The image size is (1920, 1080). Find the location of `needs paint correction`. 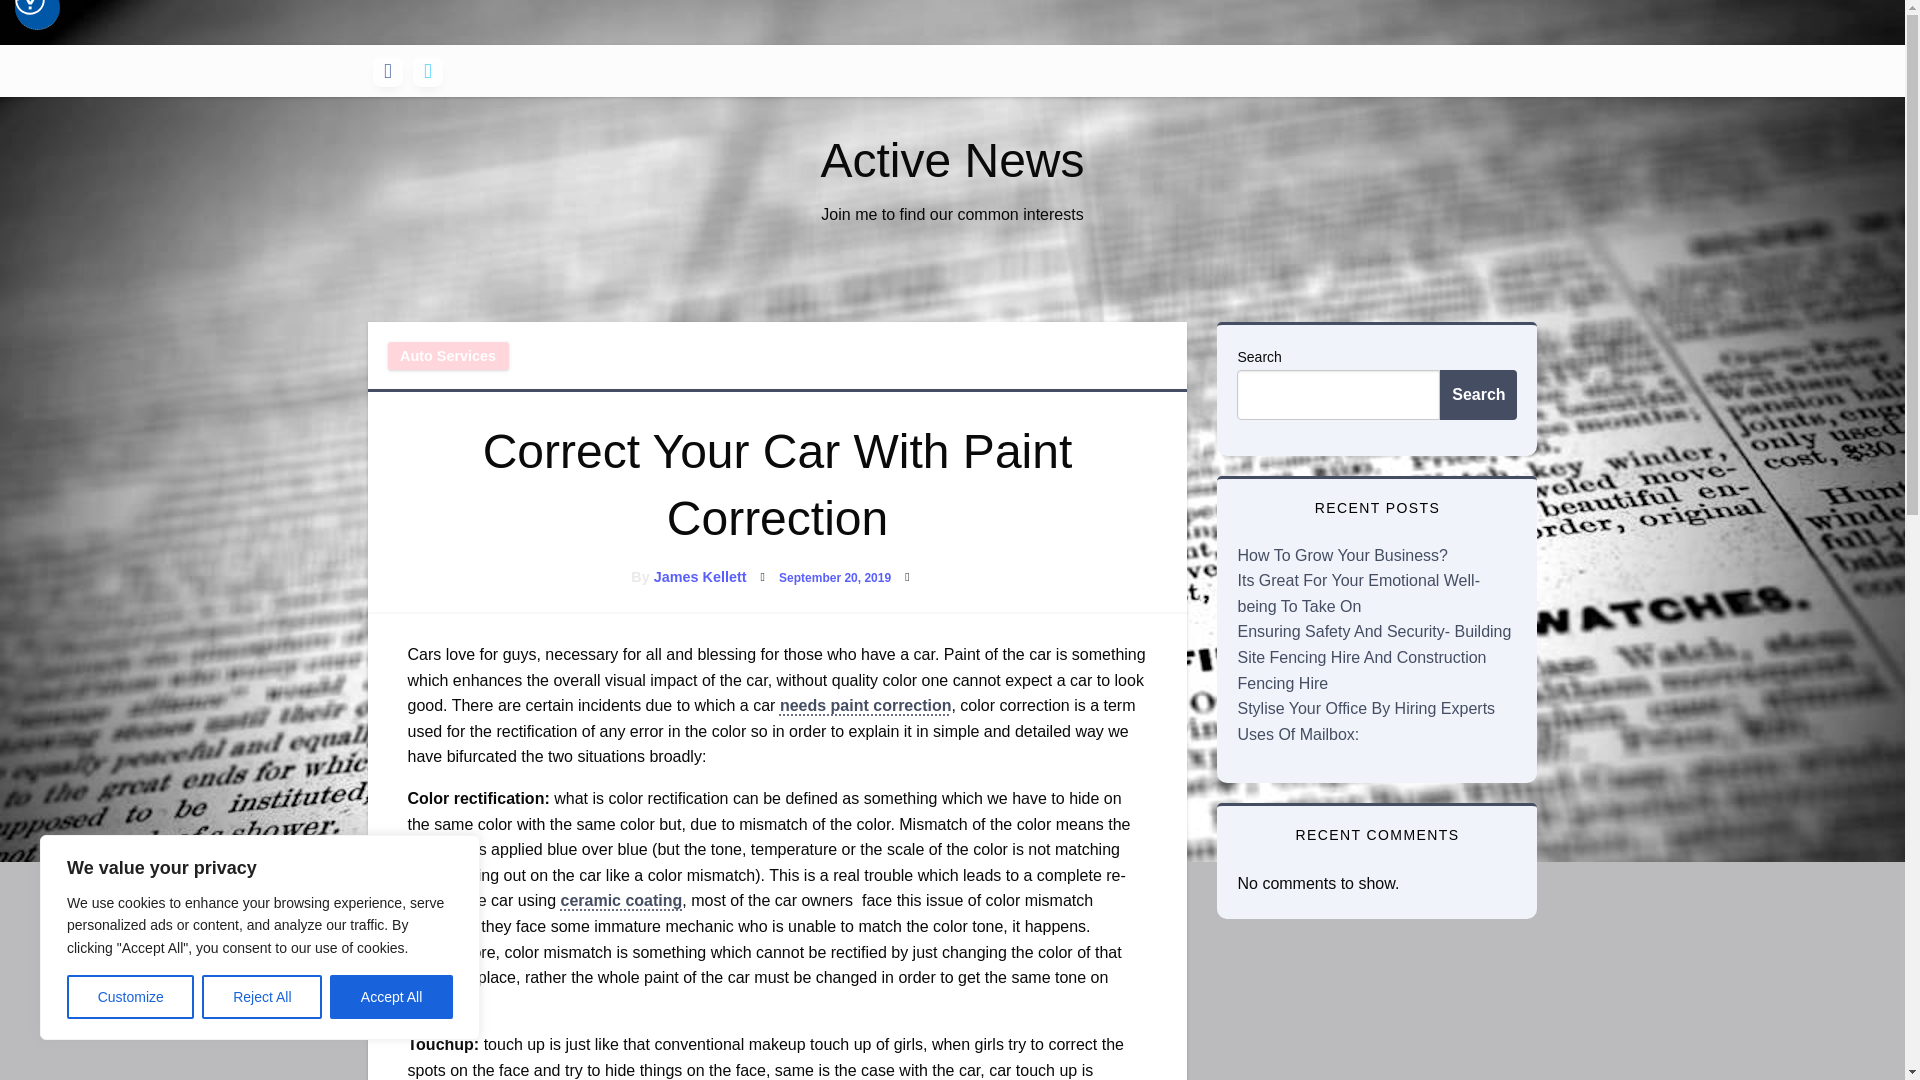

needs paint correction is located at coordinates (866, 704).